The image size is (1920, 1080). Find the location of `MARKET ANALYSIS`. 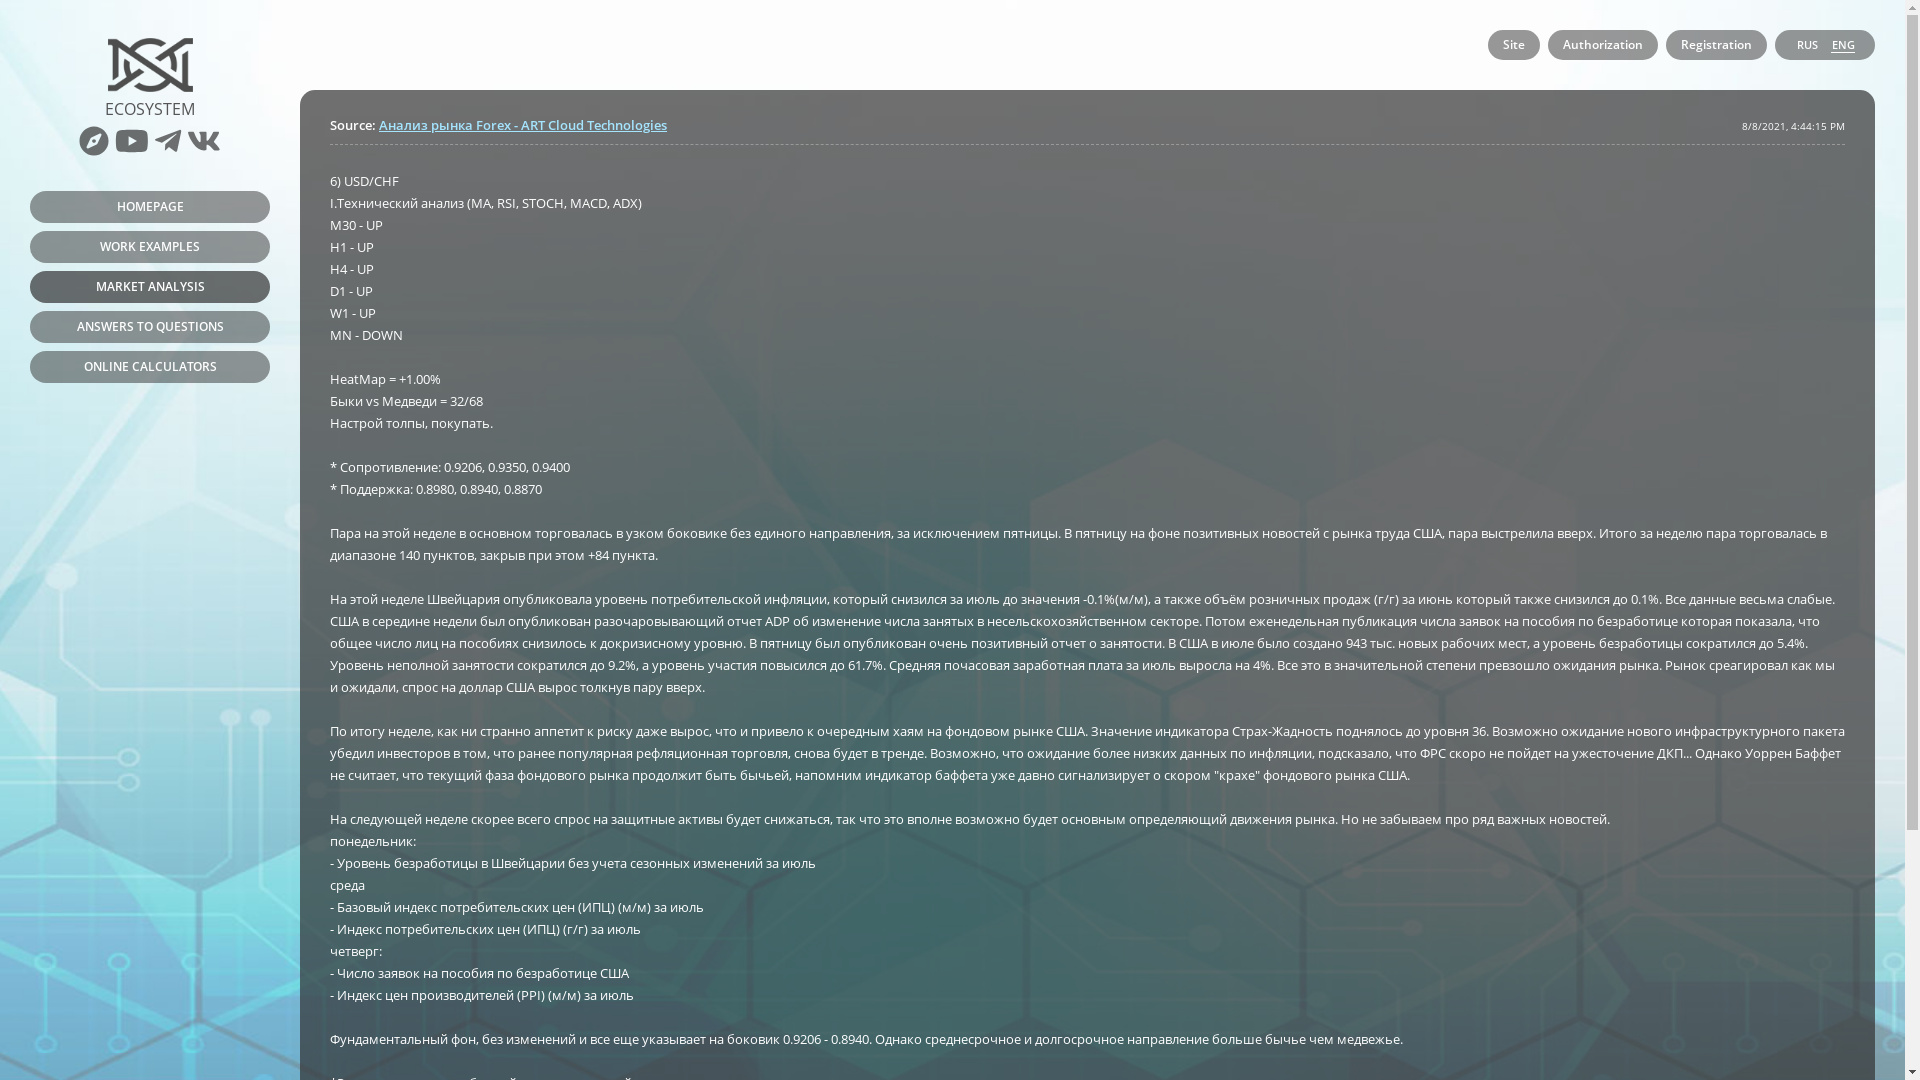

MARKET ANALYSIS is located at coordinates (150, 287).